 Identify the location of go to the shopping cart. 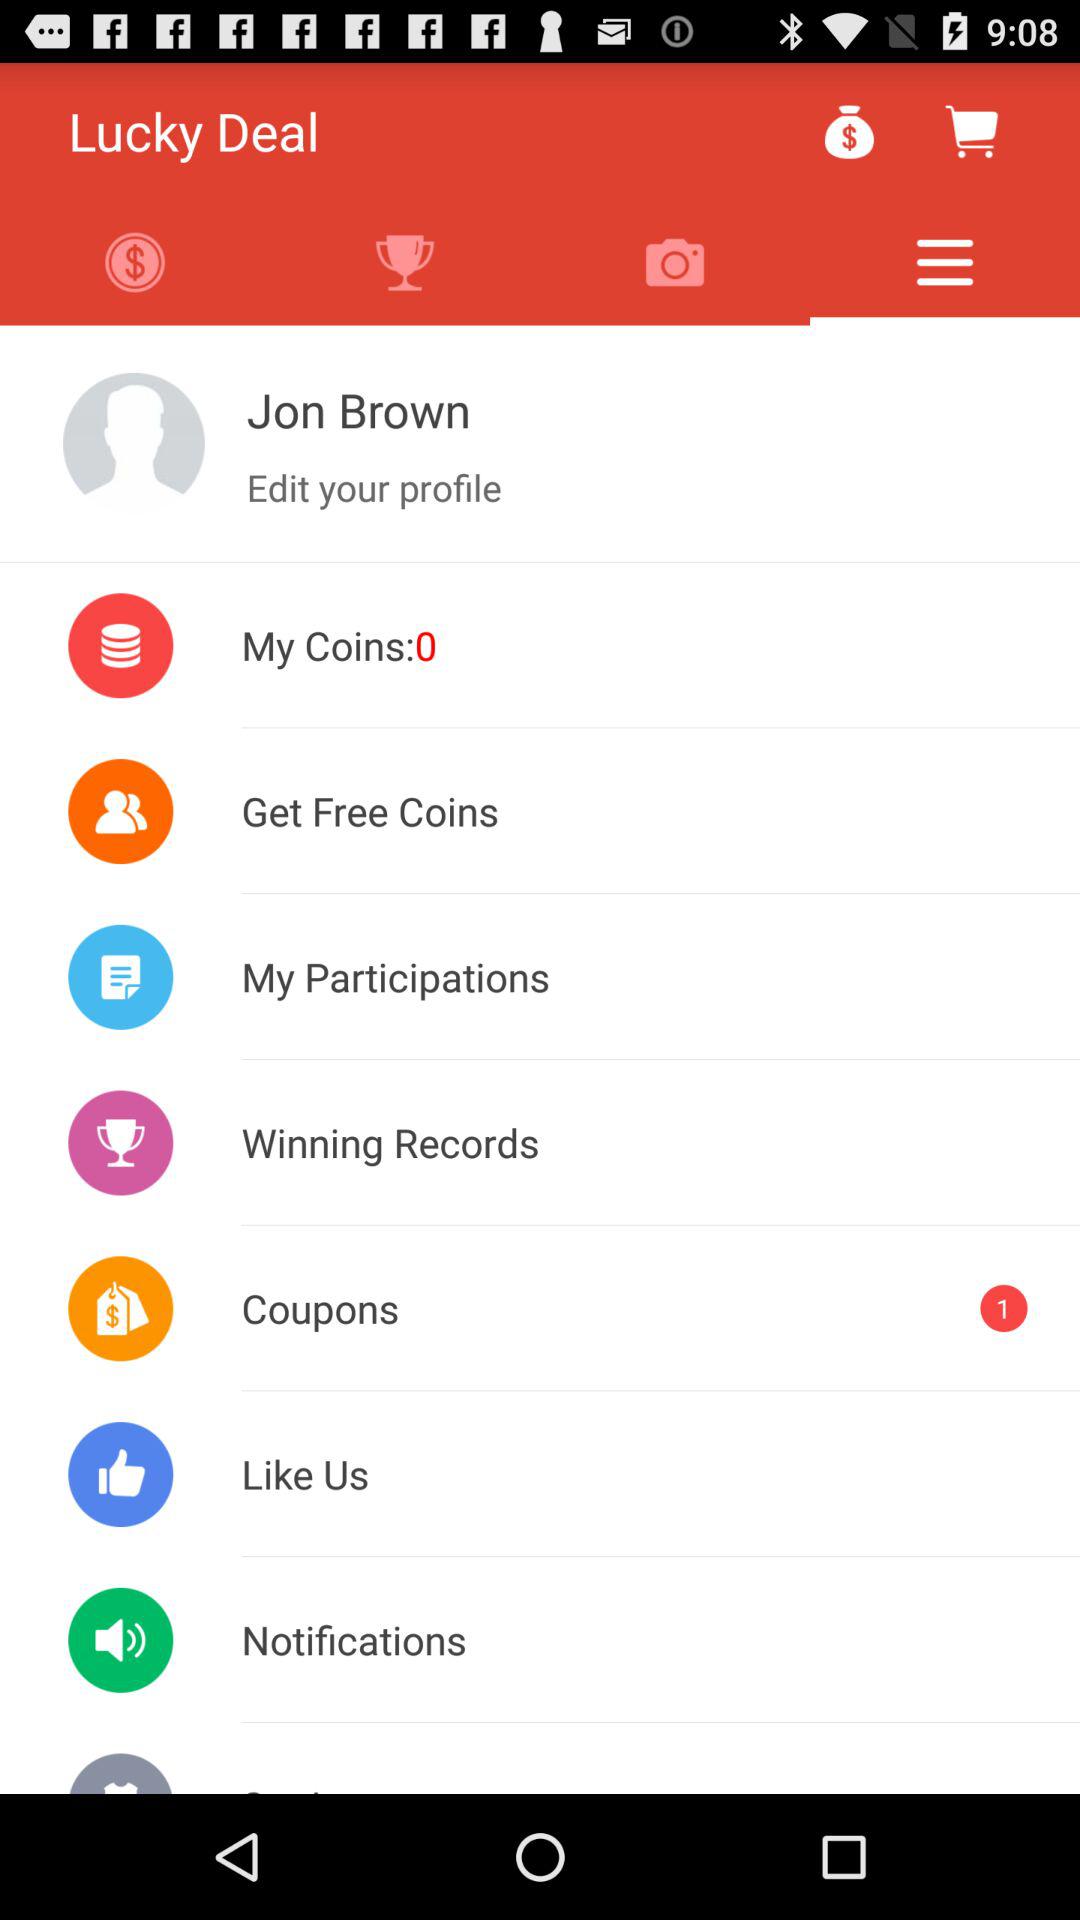
(971, 131).